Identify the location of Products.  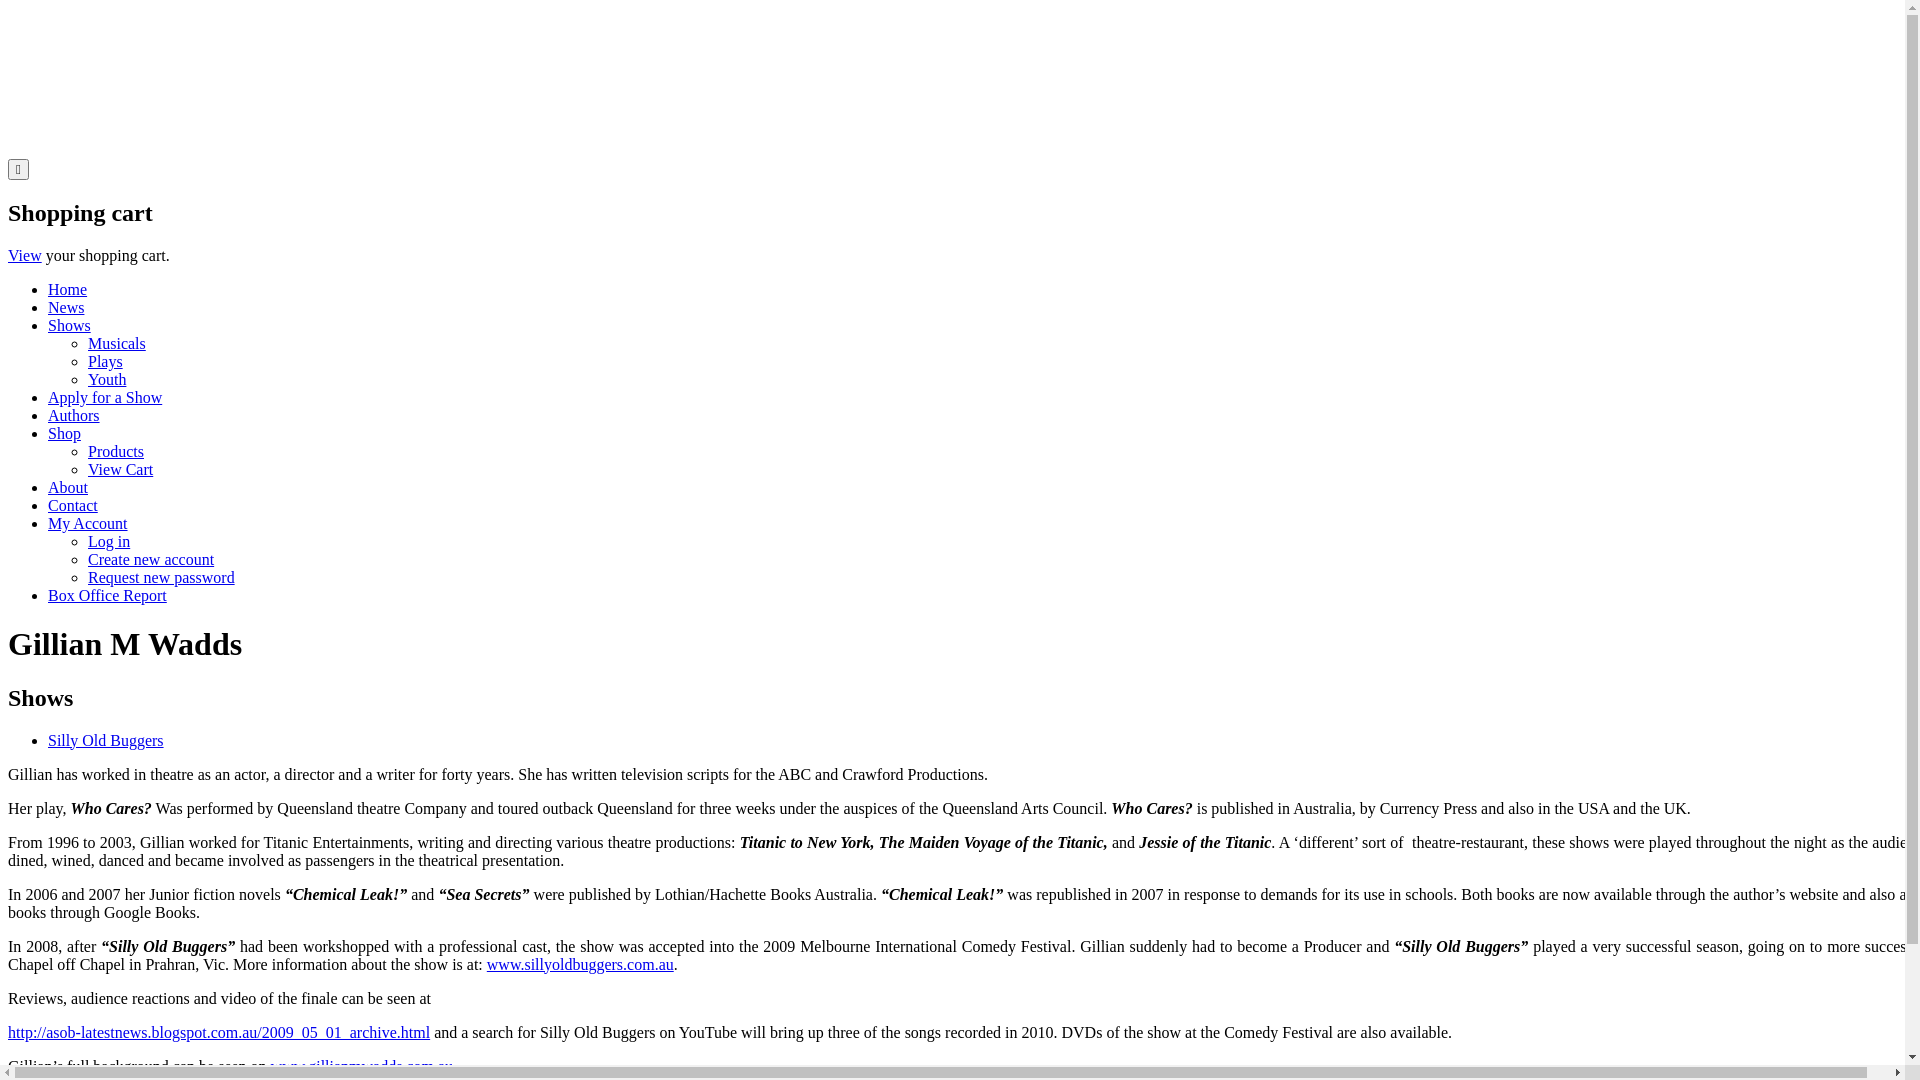
(116, 452).